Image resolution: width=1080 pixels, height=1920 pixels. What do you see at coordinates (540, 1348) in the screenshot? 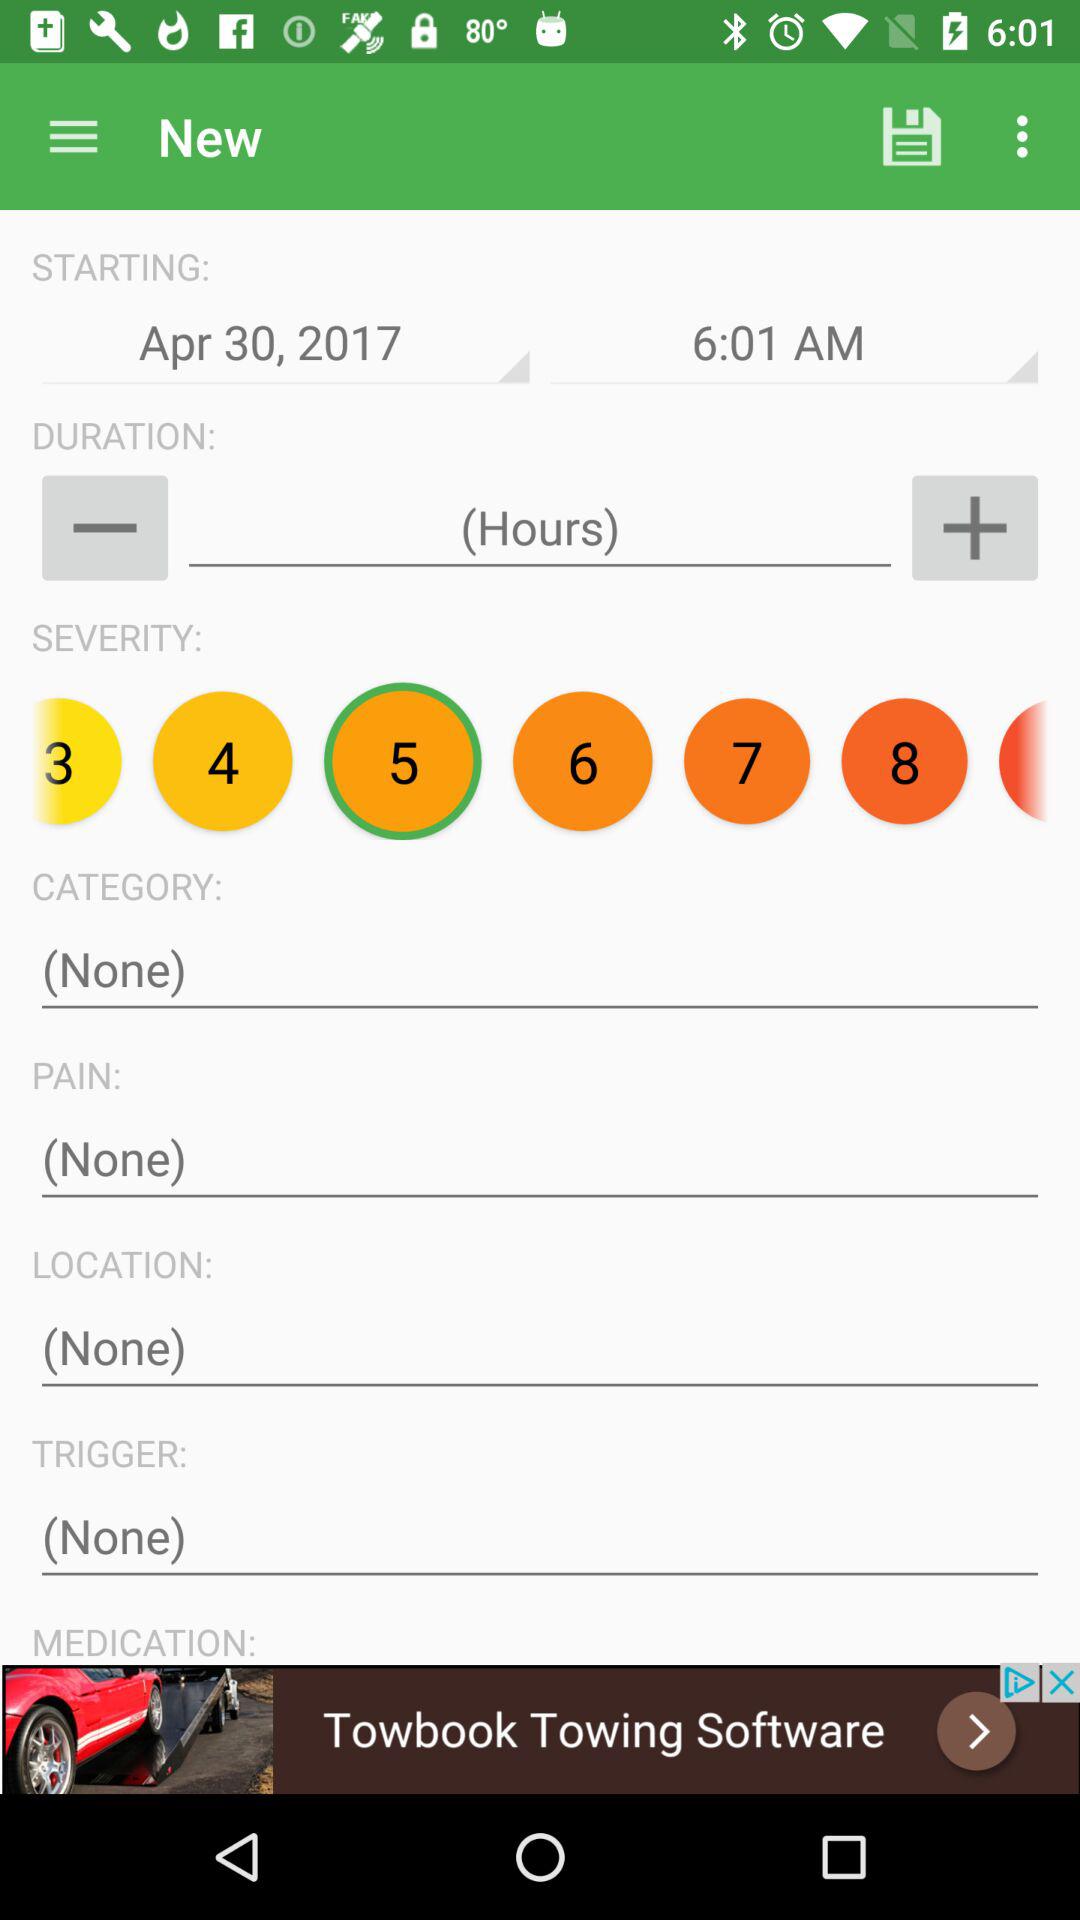
I see `click to the enter the location` at bounding box center [540, 1348].